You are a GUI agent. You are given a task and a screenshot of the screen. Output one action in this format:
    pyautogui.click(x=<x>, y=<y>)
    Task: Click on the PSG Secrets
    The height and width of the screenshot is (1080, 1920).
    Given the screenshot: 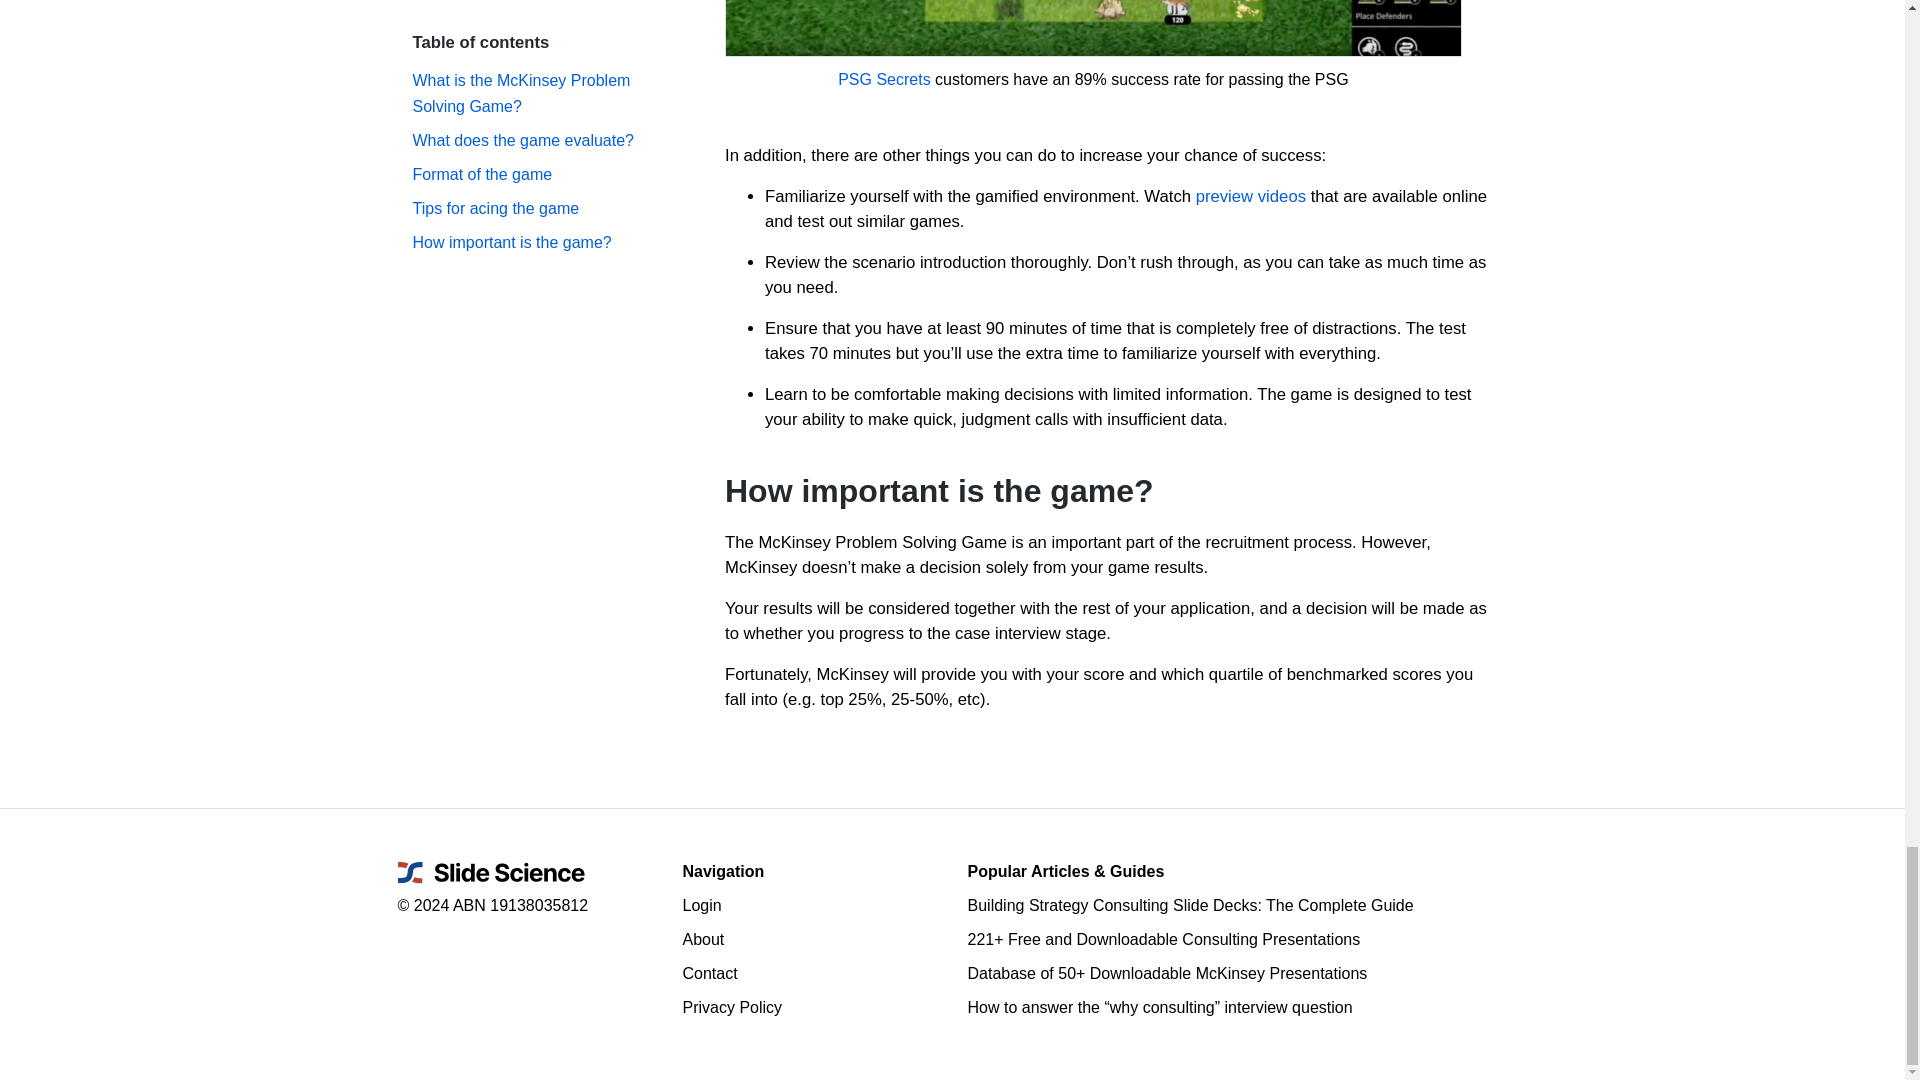 What is the action you would take?
    pyautogui.click(x=883, y=79)
    